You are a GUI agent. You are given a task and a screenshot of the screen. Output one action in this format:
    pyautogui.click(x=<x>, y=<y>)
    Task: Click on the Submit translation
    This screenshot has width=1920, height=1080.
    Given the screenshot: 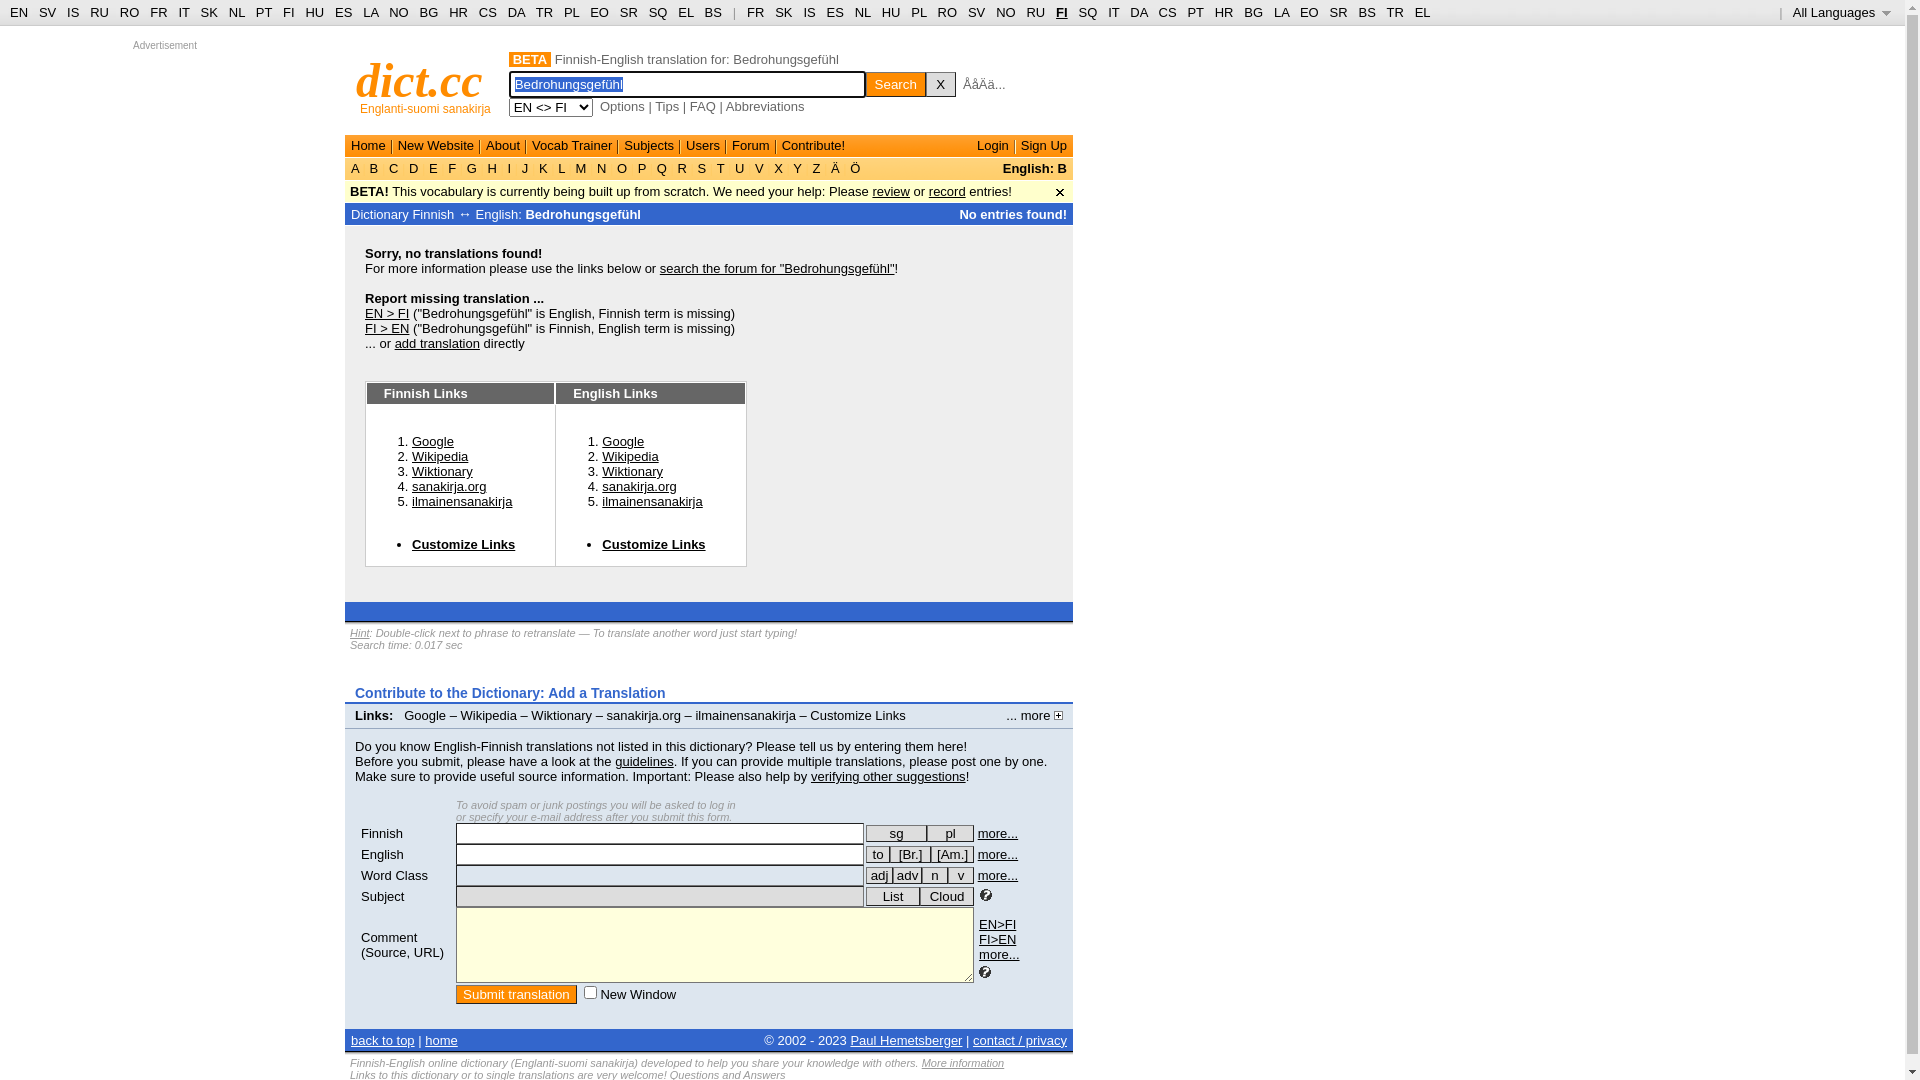 What is the action you would take?
    pyautogui.click(x=516, y=994)
    